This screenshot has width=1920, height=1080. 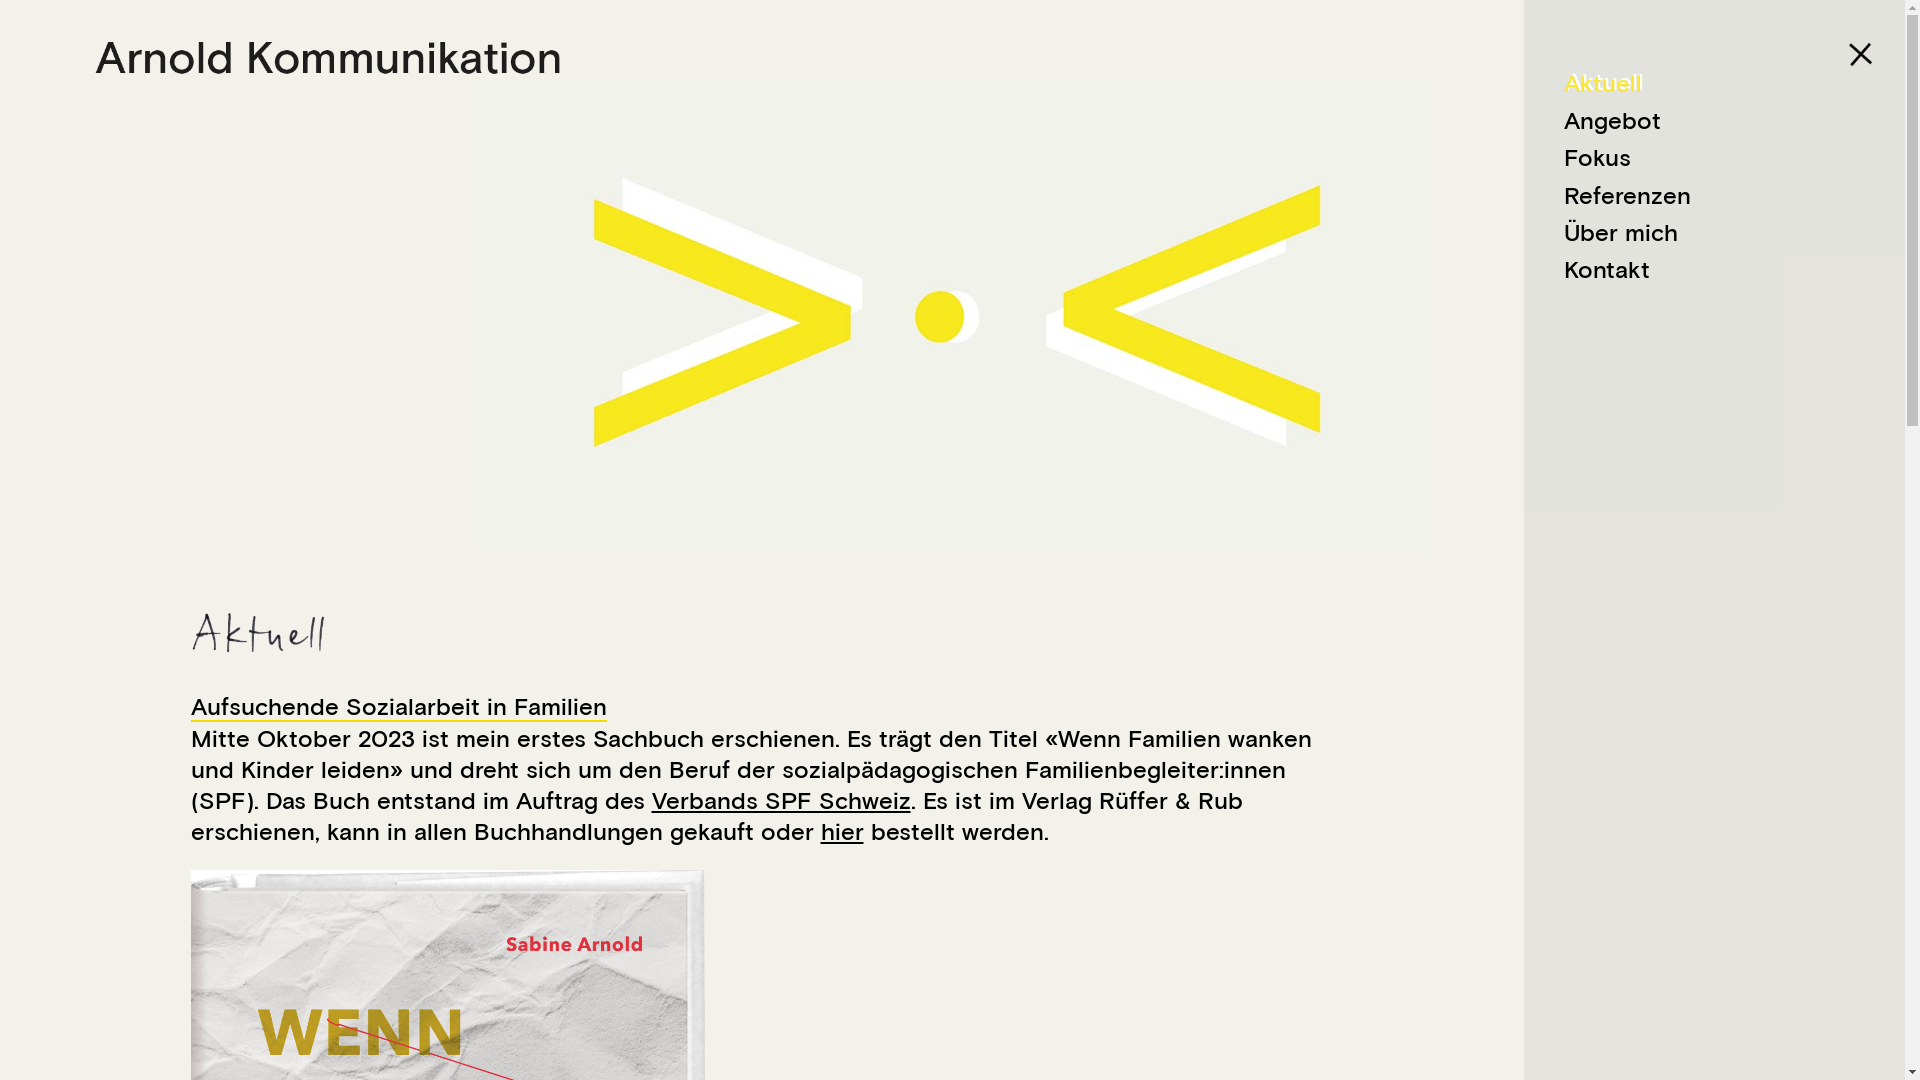 What do you see at coordinates (1598, 156) in the screenshot?
I see `Fokus` at bounding box center [1598, 156].